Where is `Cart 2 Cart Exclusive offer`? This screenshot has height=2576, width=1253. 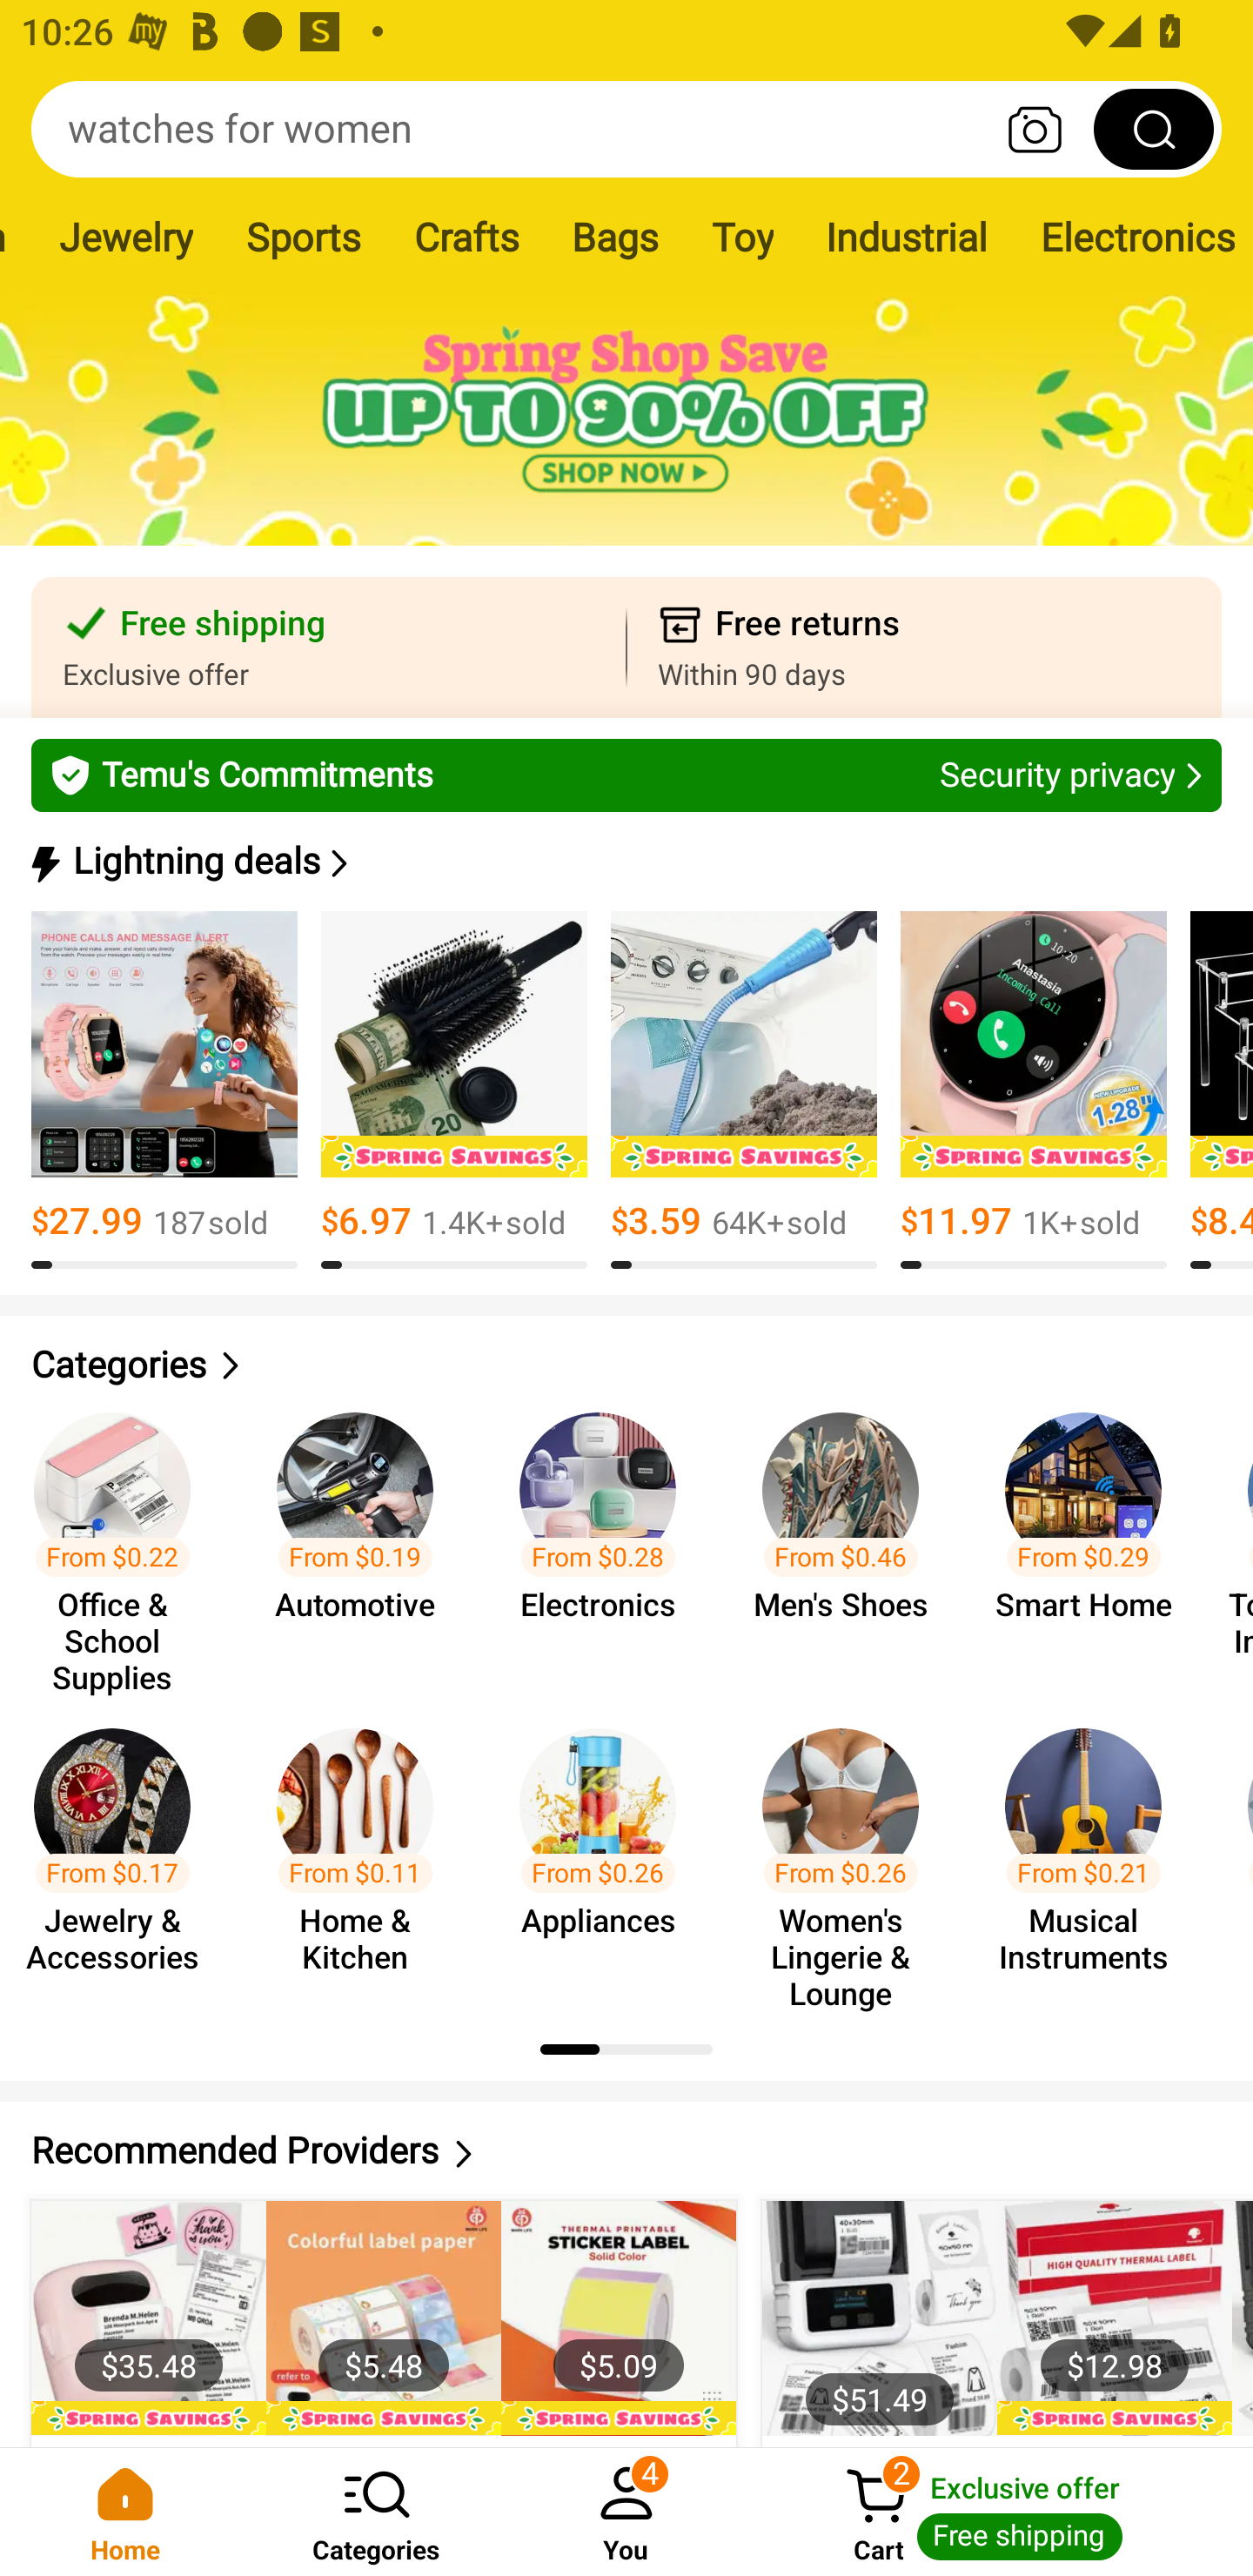 Cart 2 Cart Exclusive offer is located at coordinates (1002, 2512).